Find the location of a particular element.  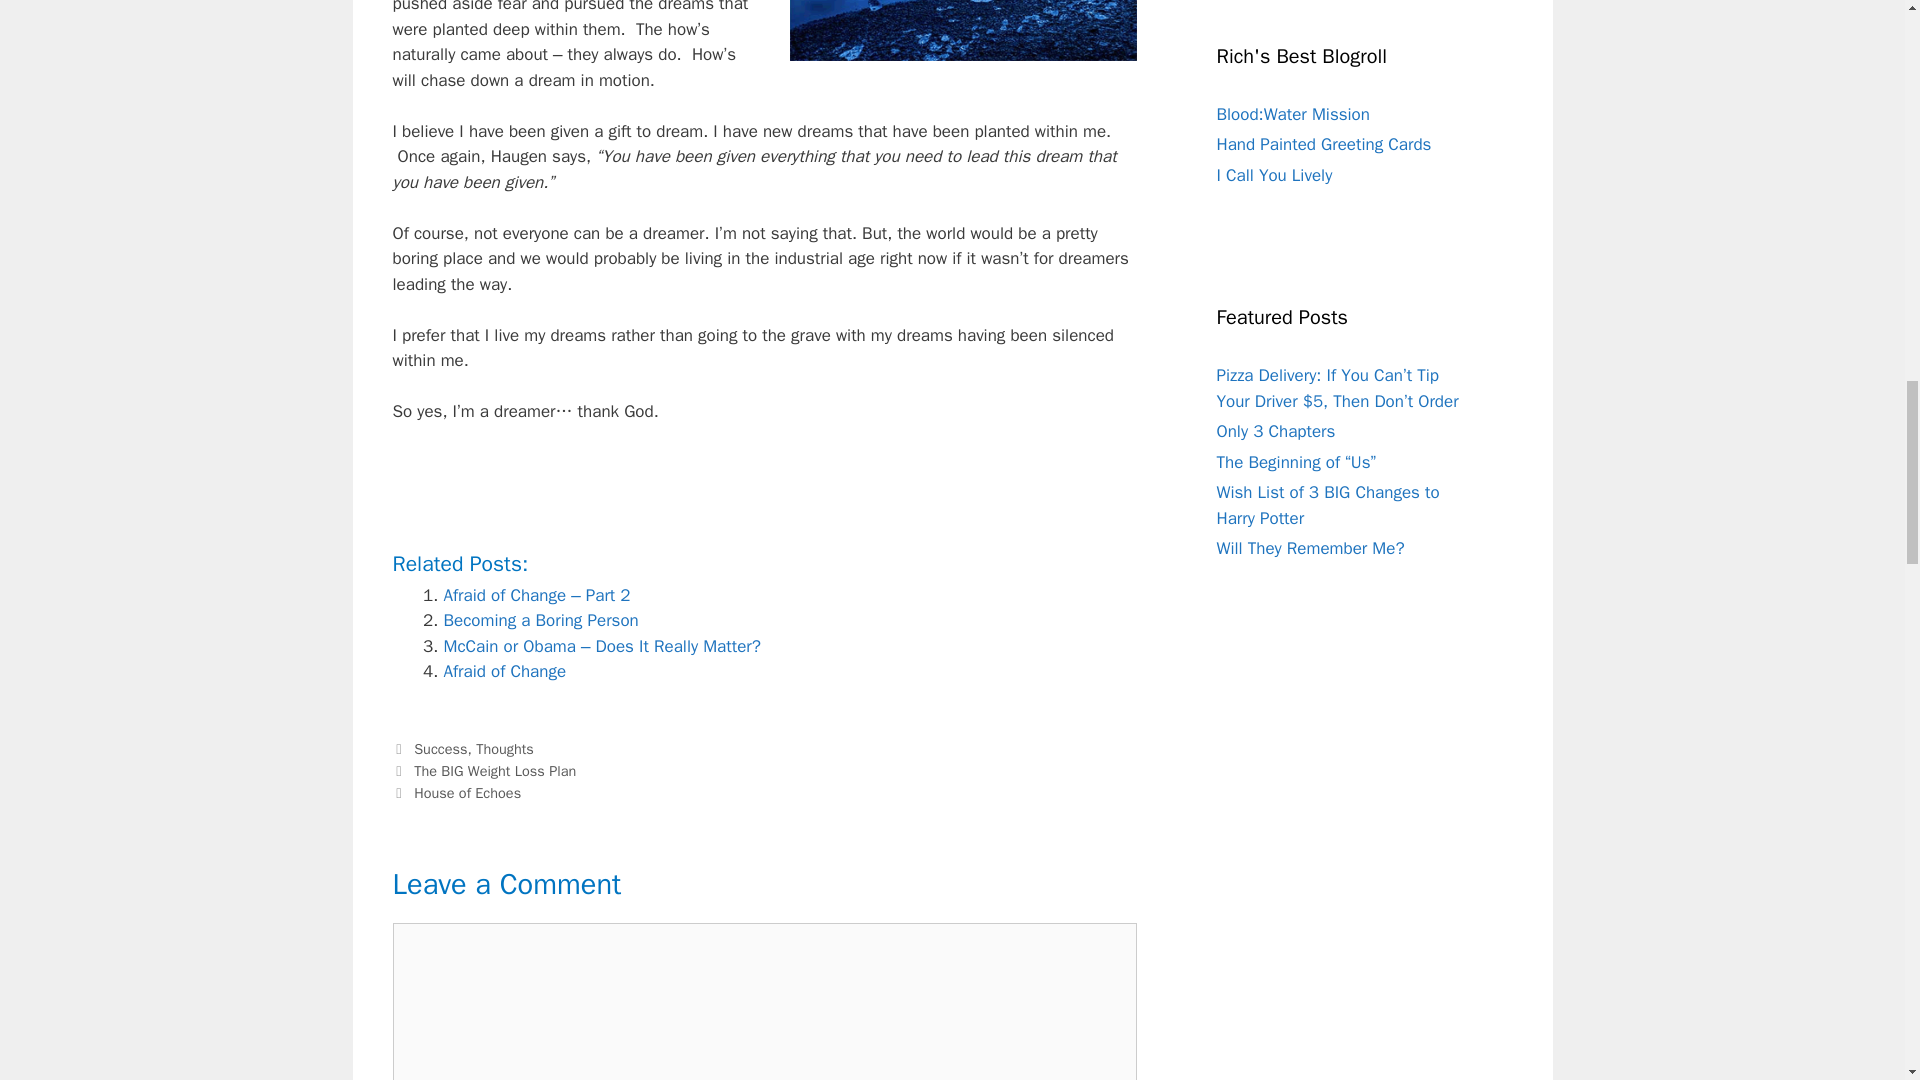

The BIG Weight Loss Plan is located at coordinates (495, 770).